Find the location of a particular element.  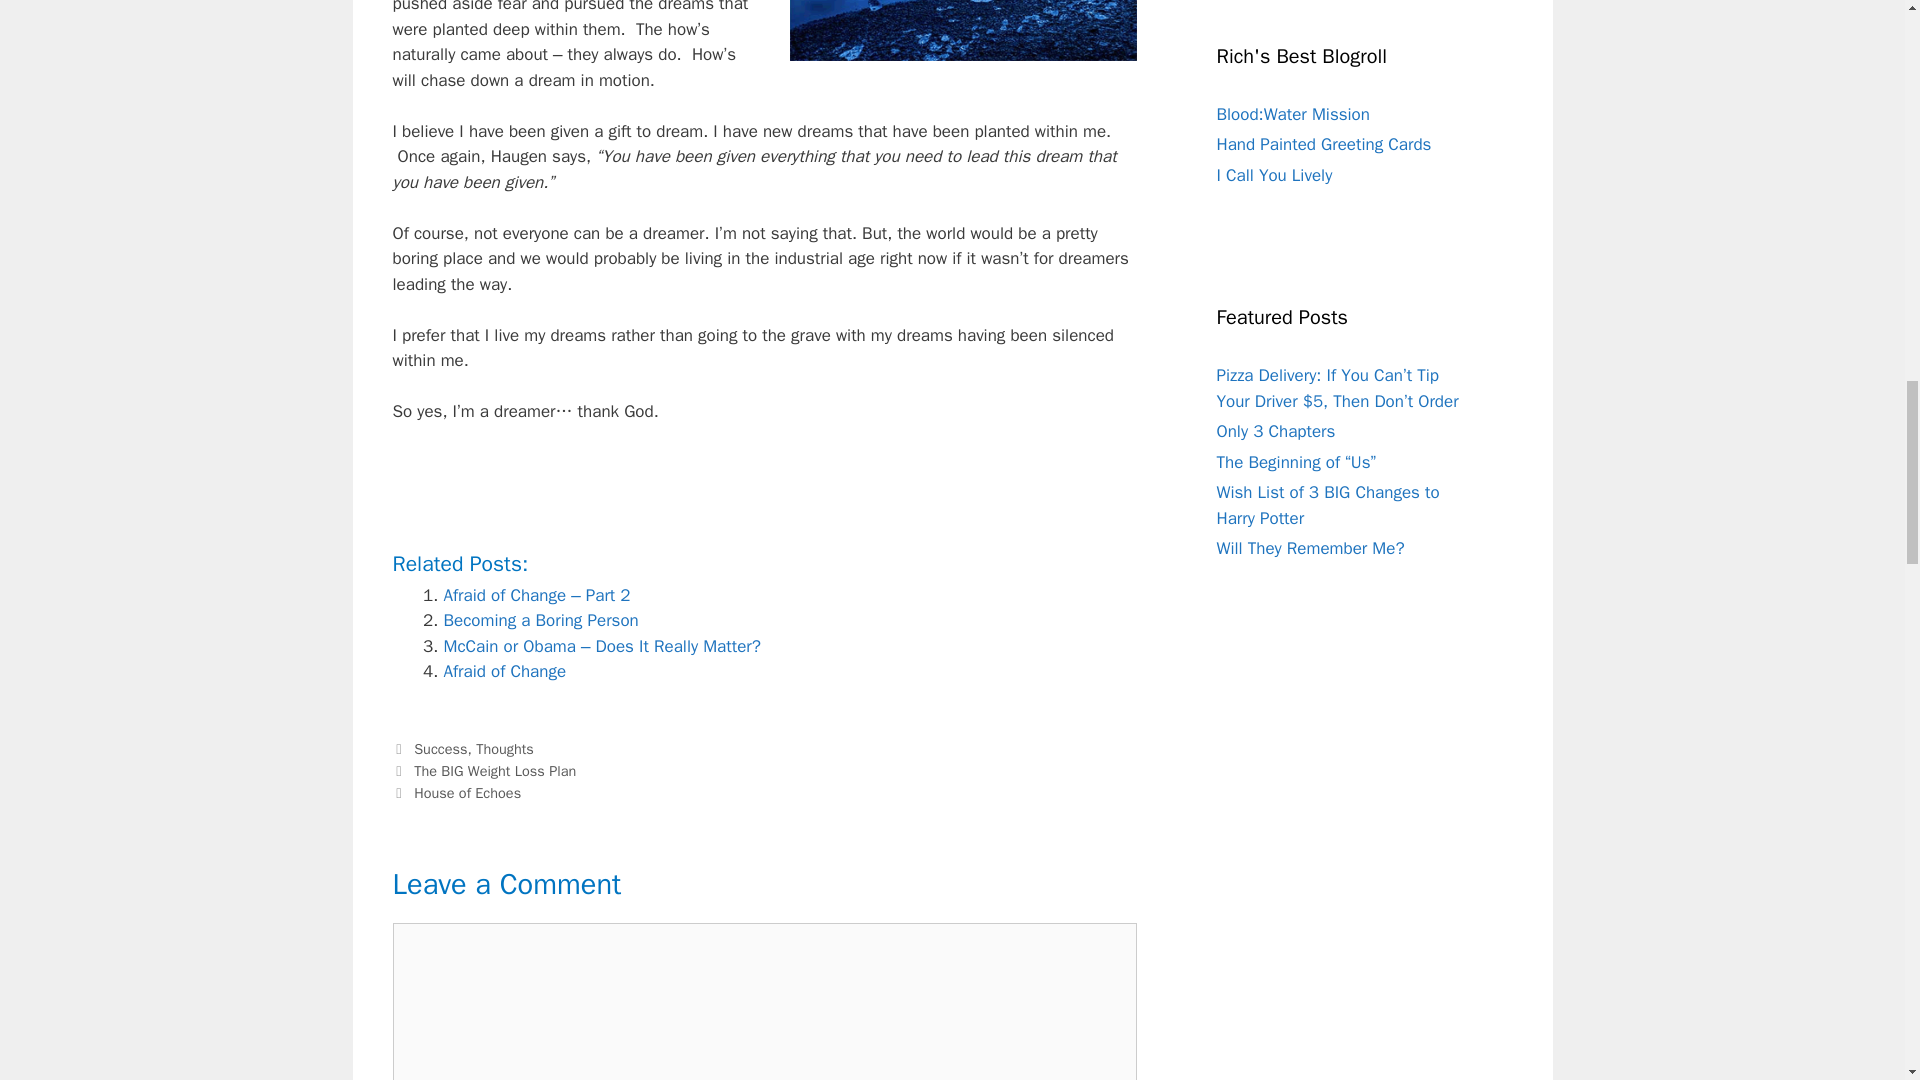

The BIG Weight Loss Plan is located at coordinates (495, 770).